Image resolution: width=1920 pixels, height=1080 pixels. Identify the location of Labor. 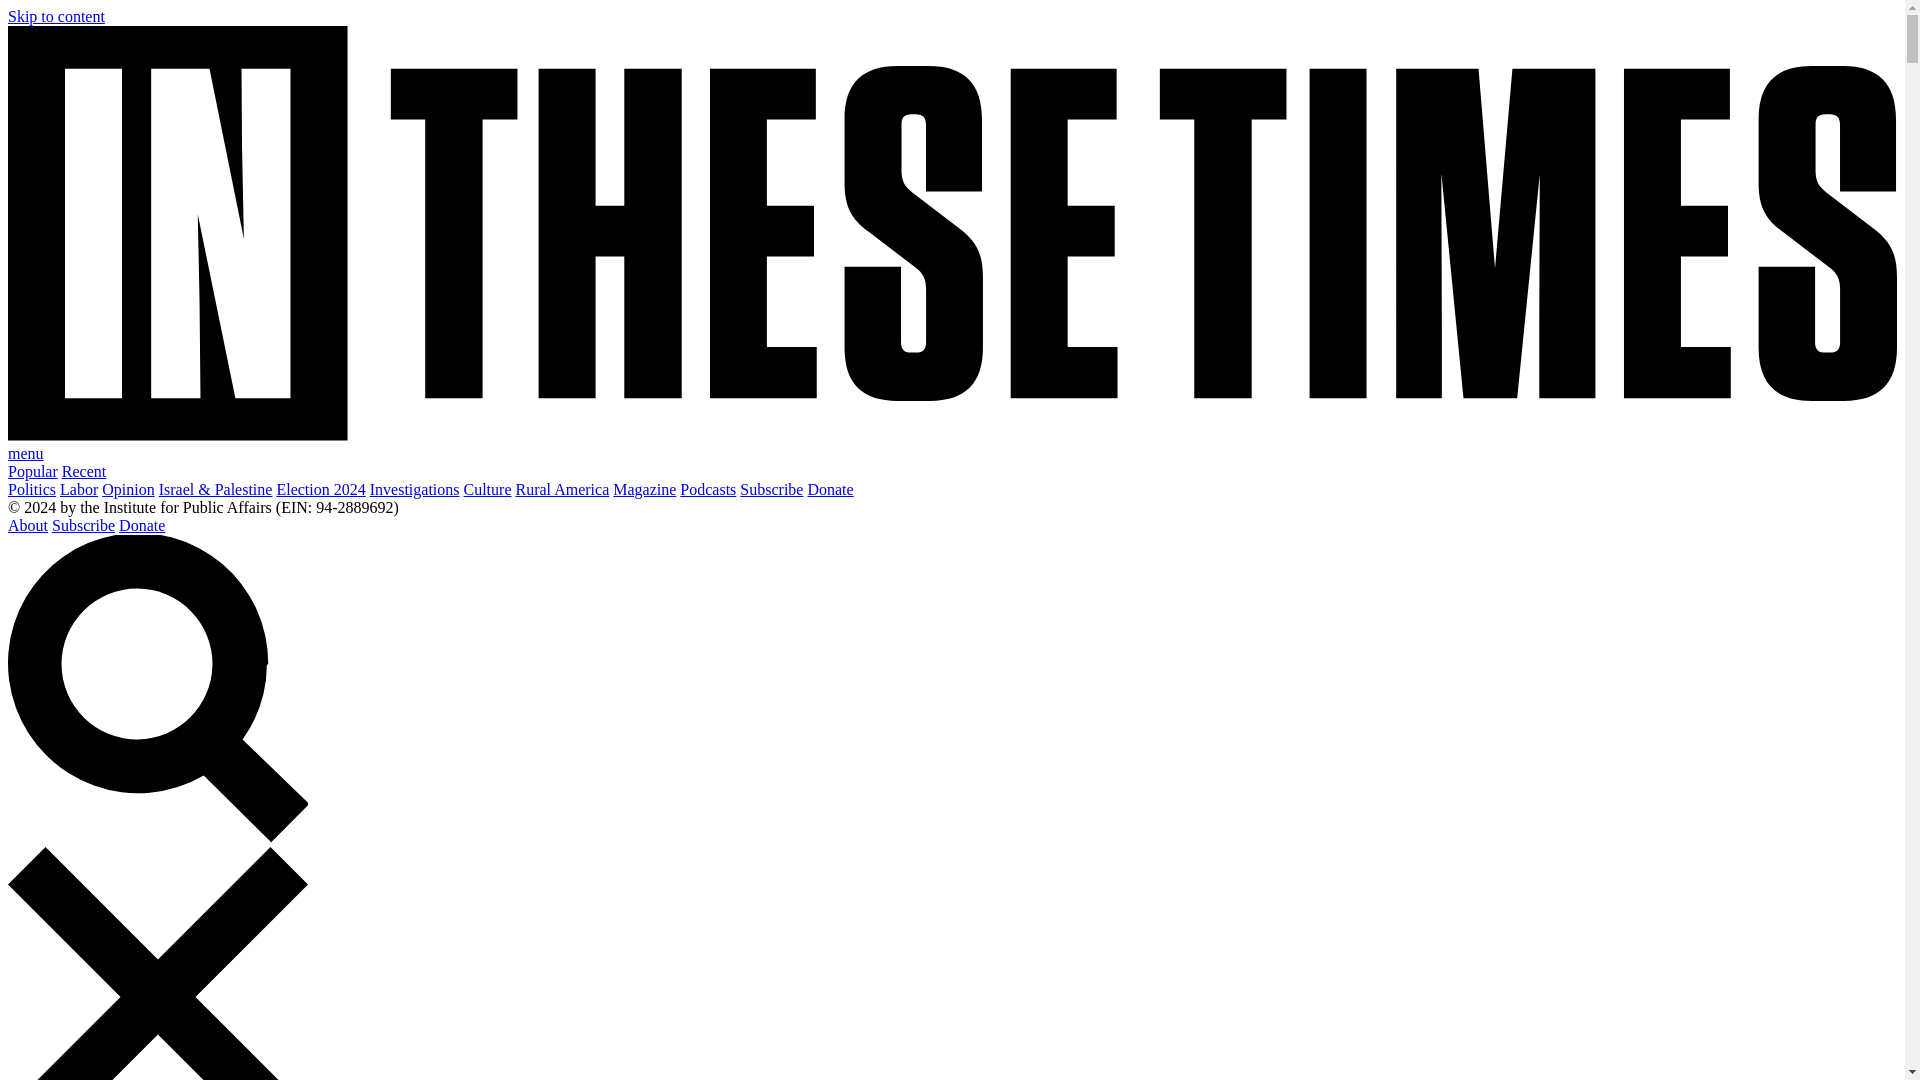
(78, 488).